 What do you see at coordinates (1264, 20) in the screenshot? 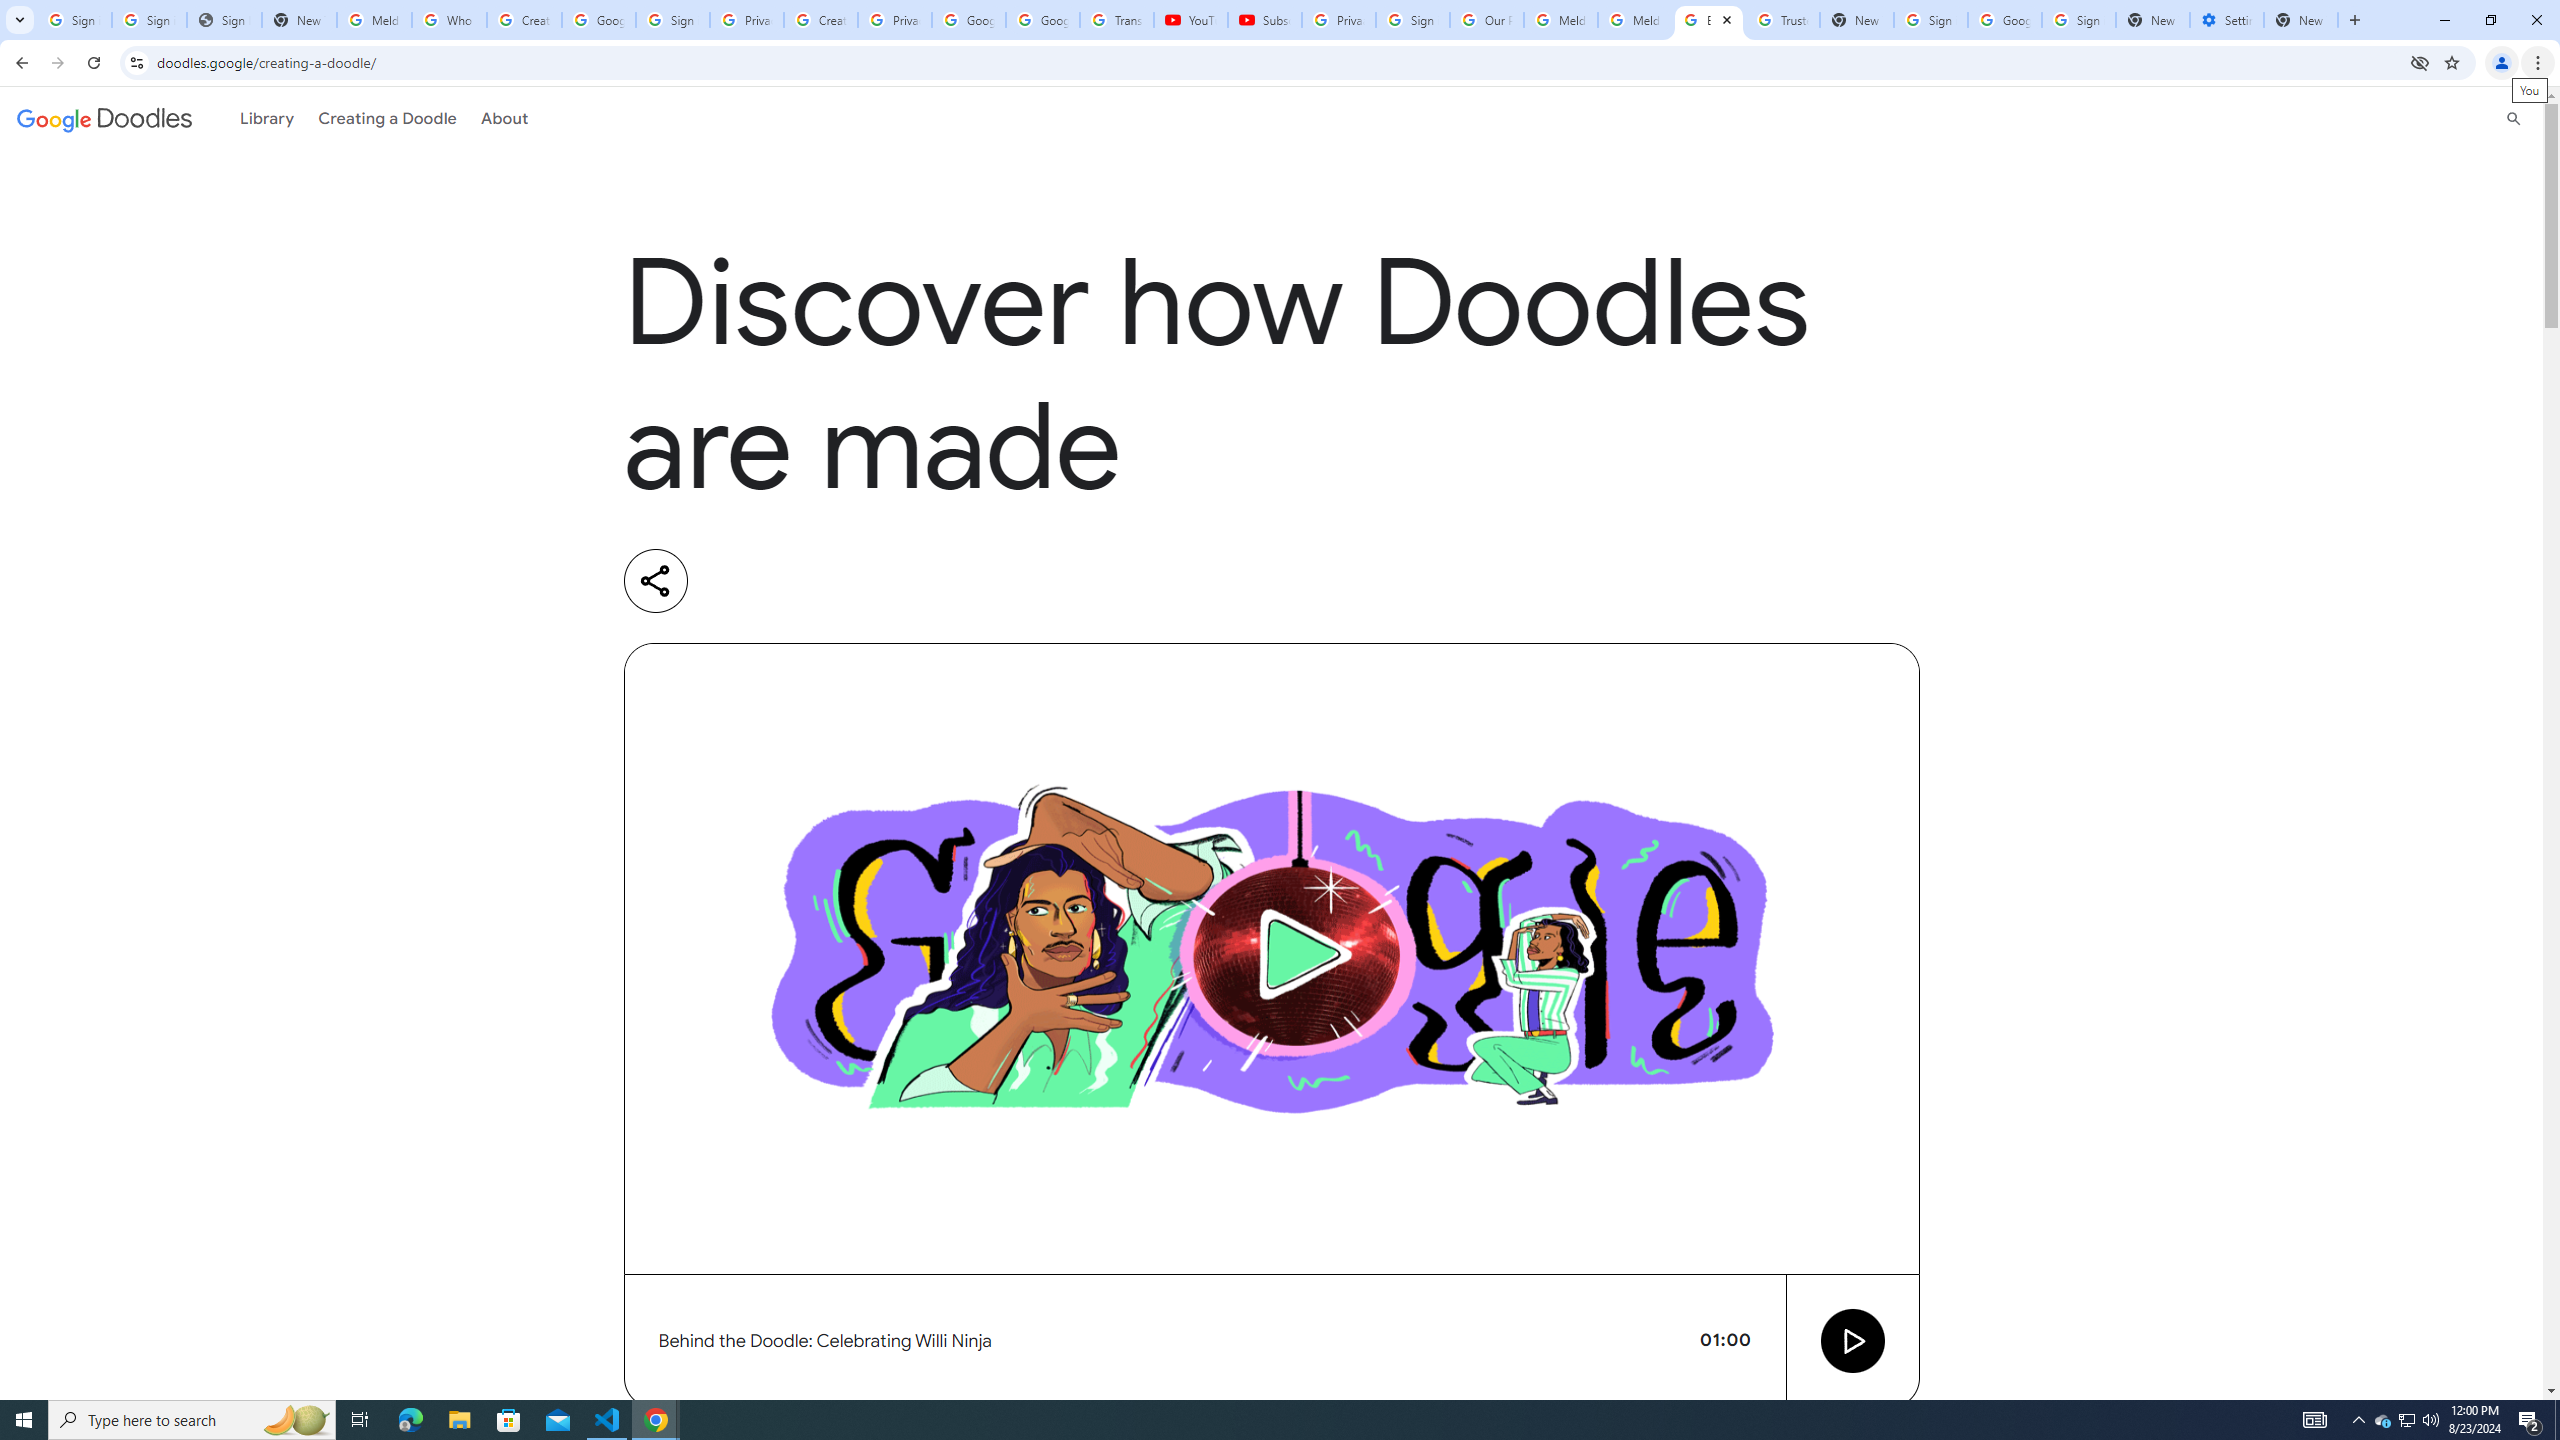
I see `Subscriptions - YouTube` at bounding box center [1264, 20].